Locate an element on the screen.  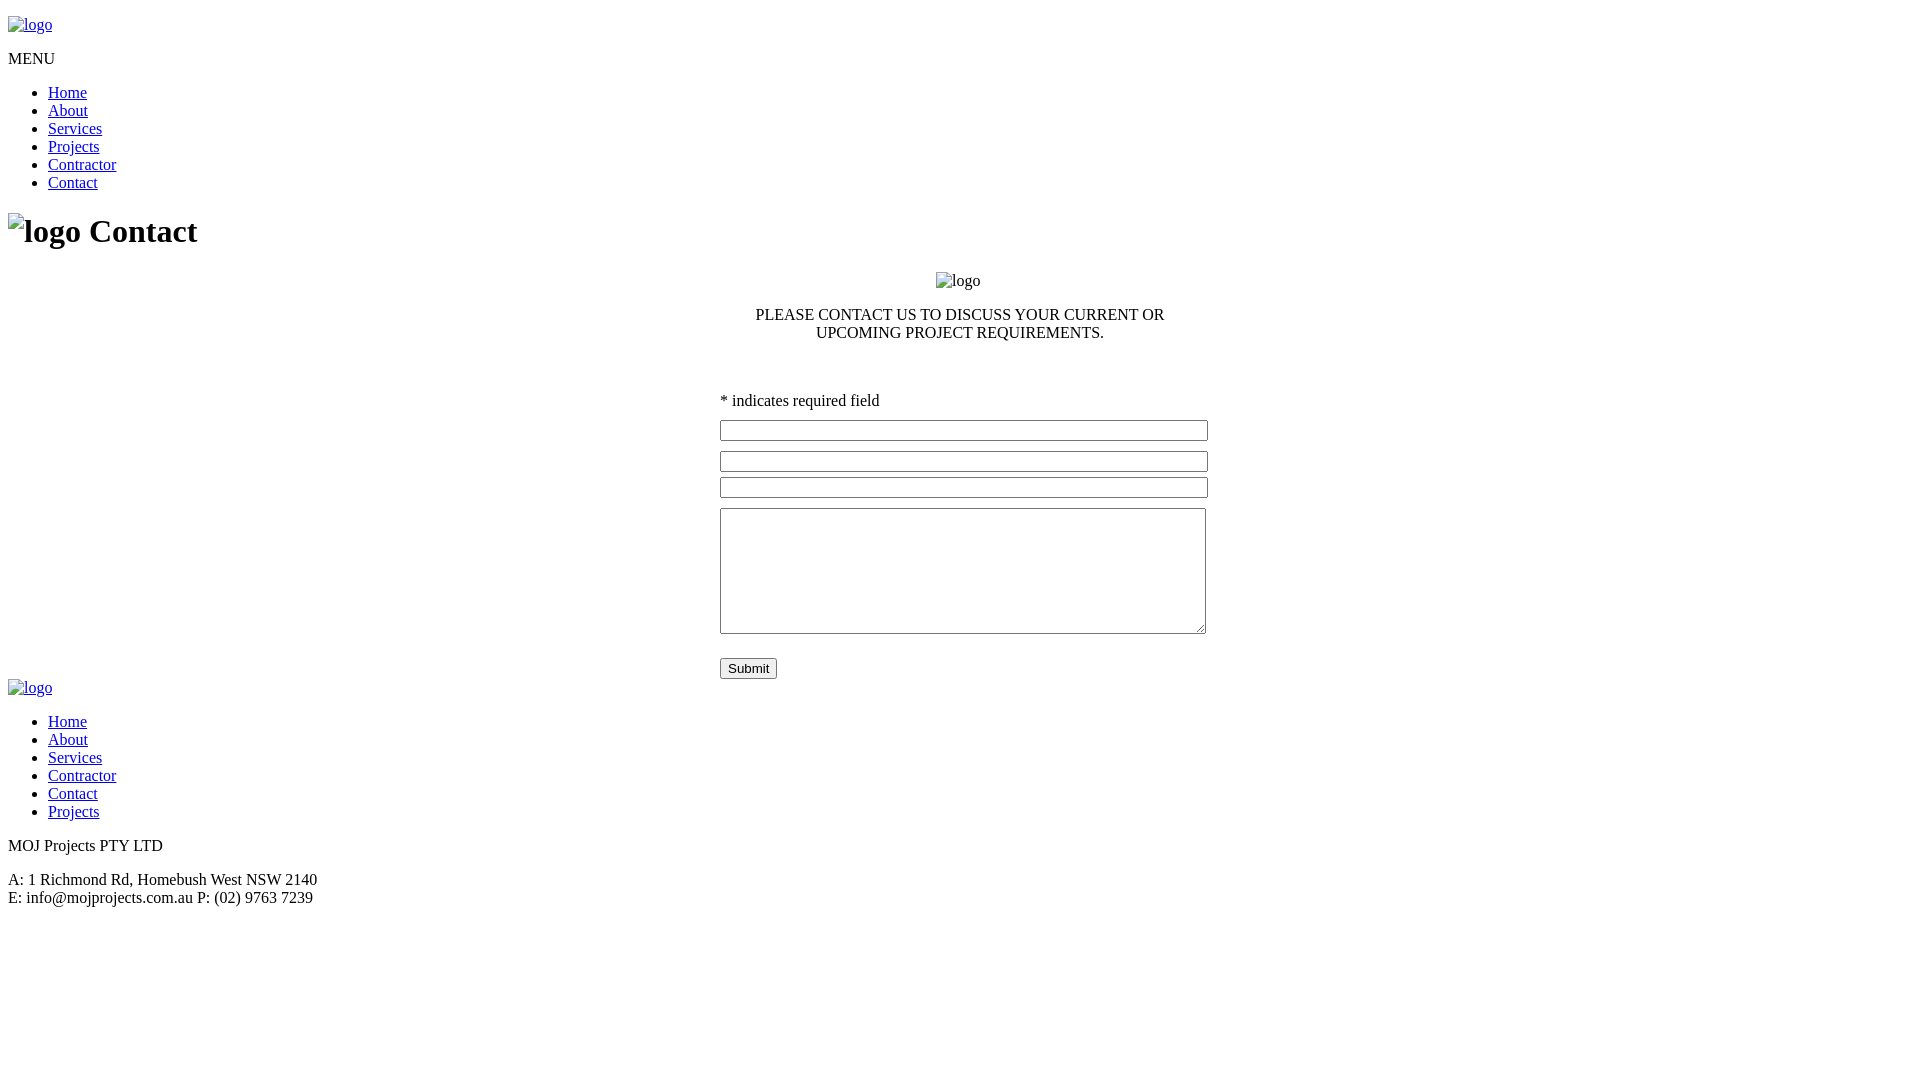
Contact is located at coordinates (73, 794).